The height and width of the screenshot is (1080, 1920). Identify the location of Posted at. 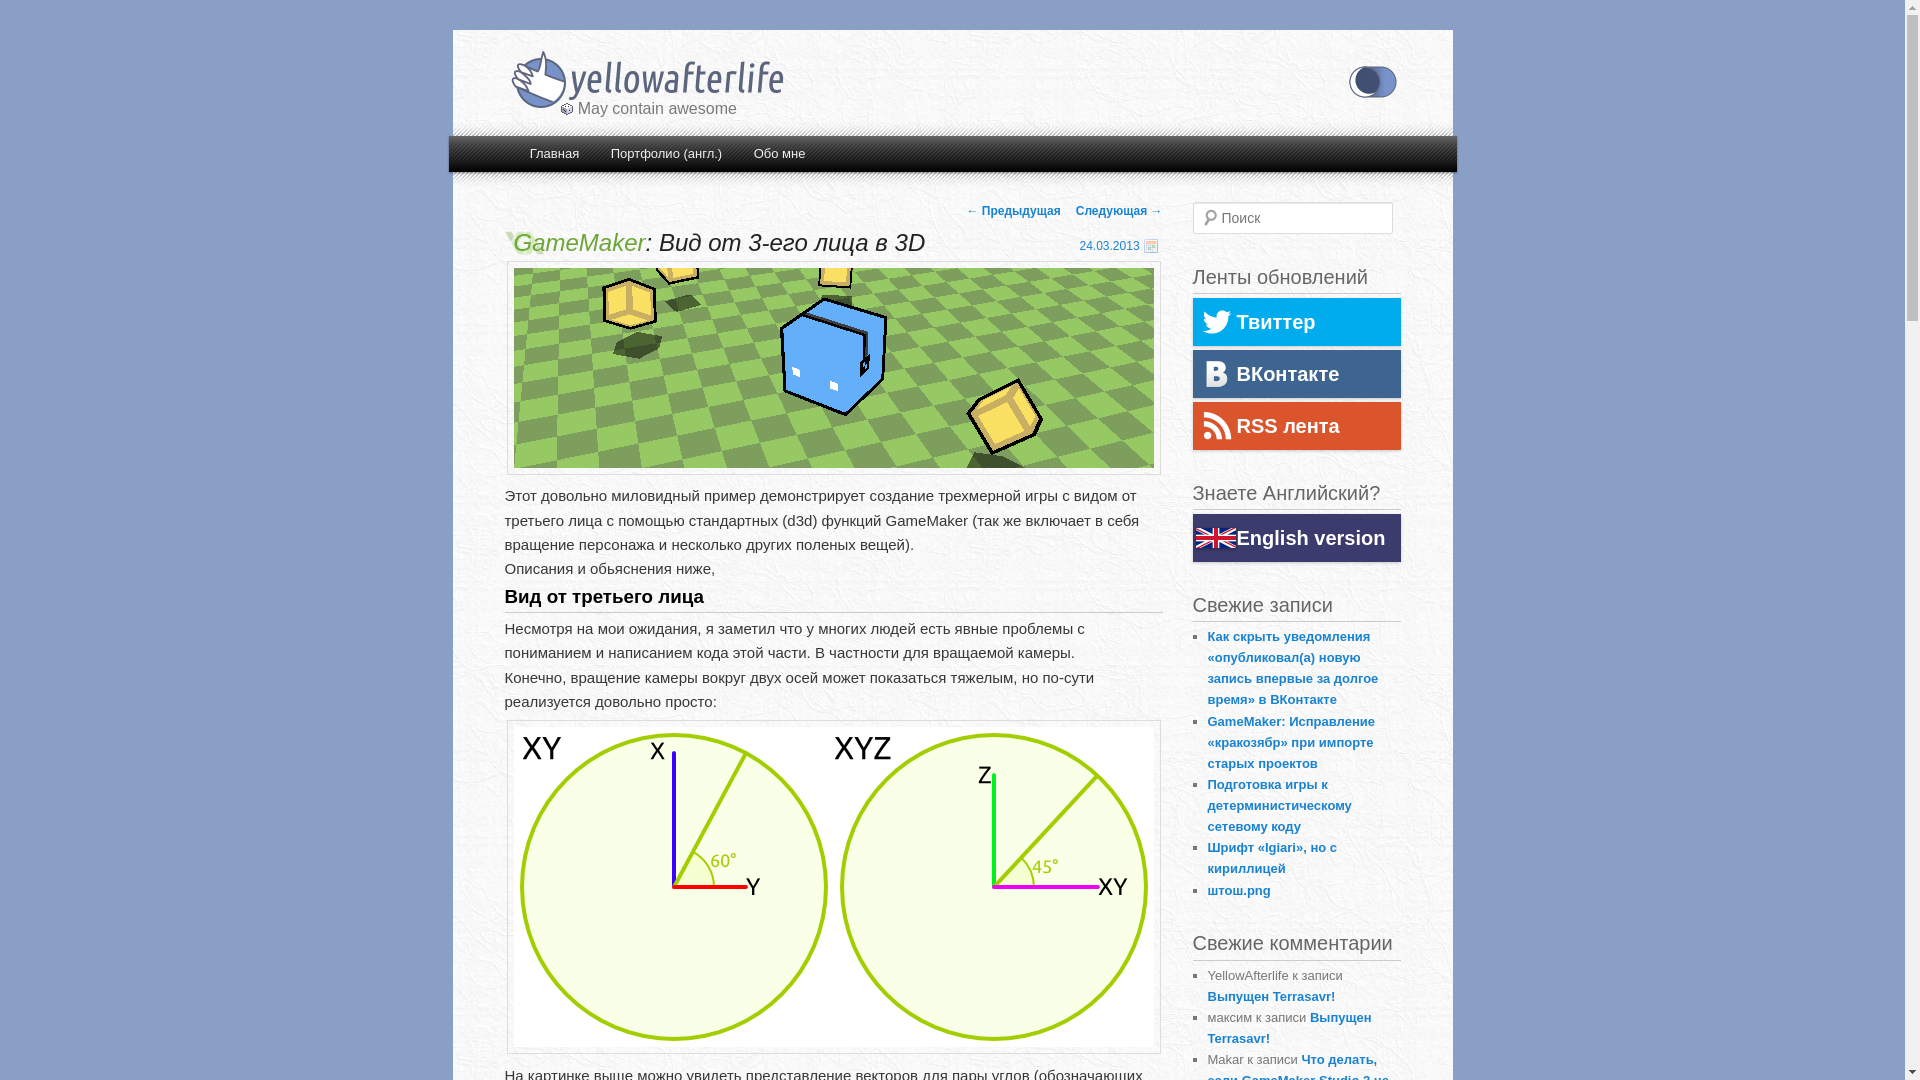
(1151, 246).